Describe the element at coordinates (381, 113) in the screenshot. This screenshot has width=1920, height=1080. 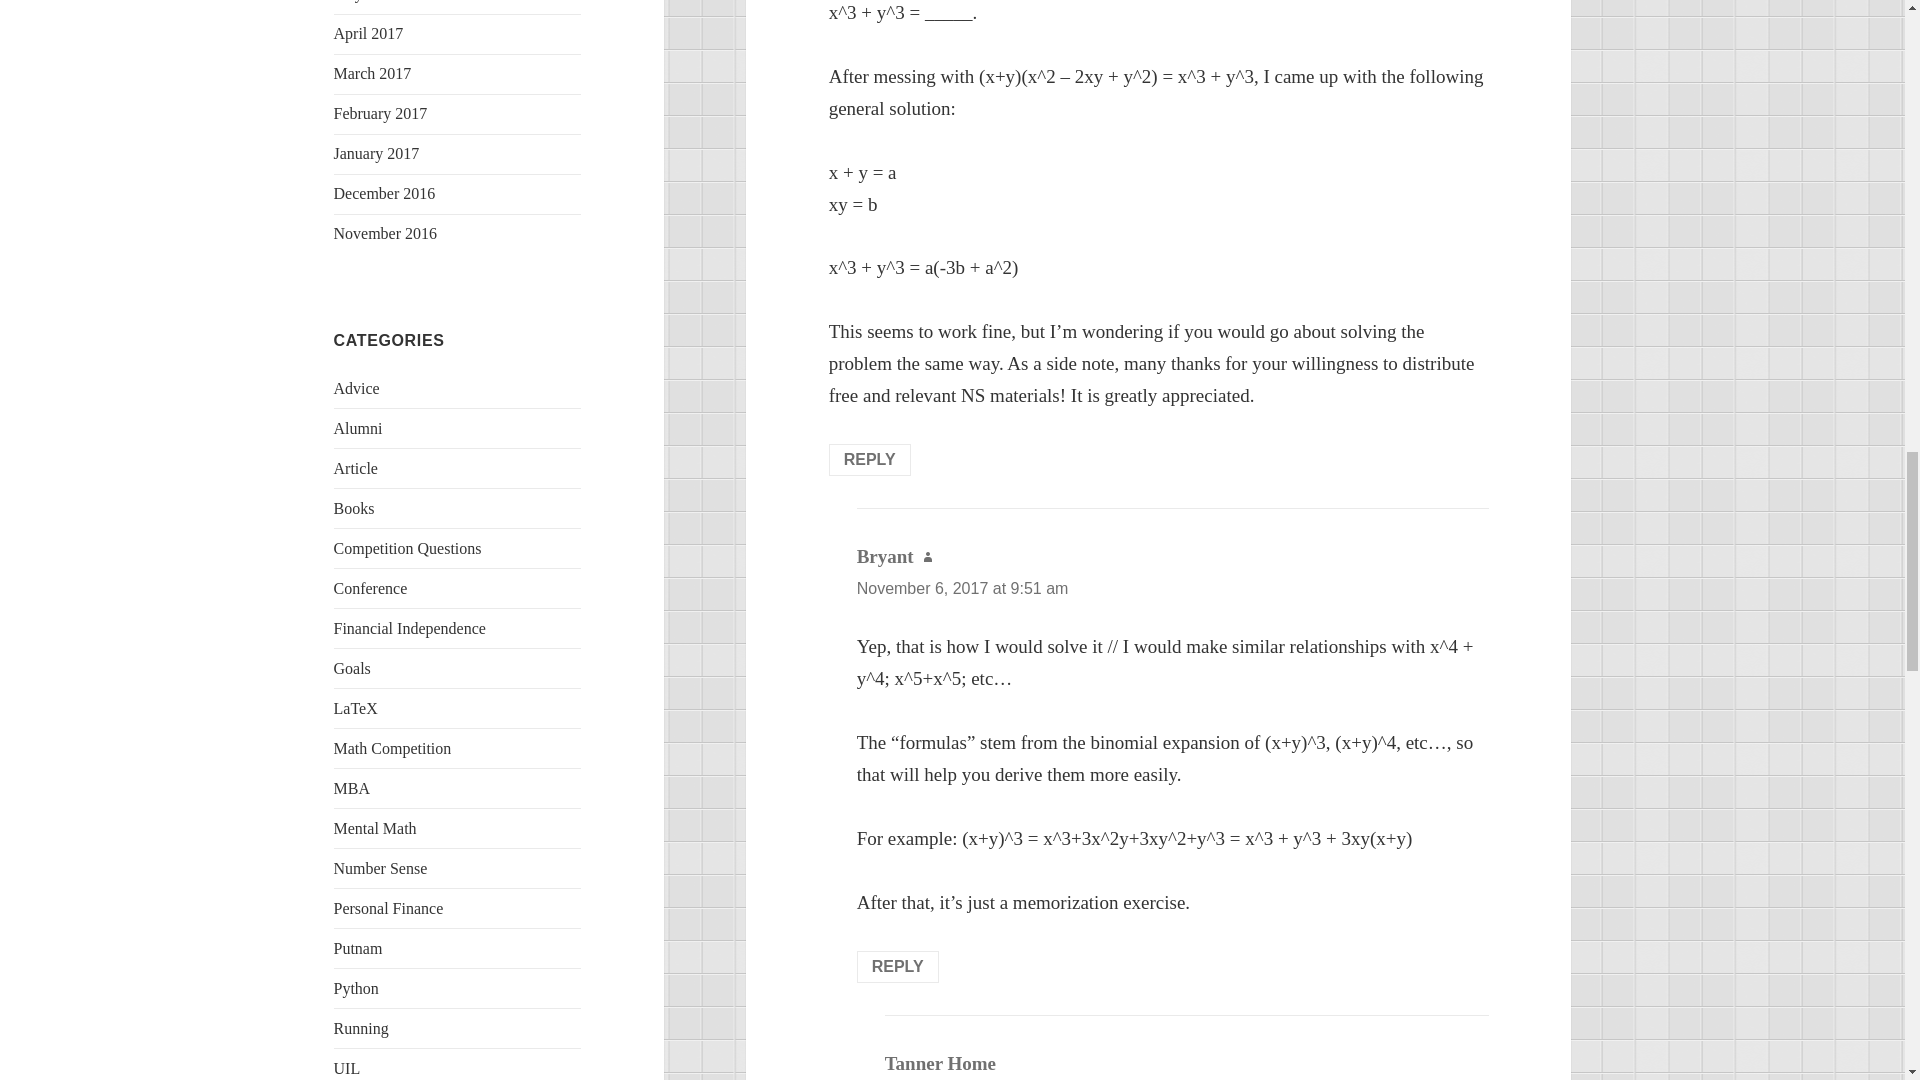
I see `February 2017` at that location.